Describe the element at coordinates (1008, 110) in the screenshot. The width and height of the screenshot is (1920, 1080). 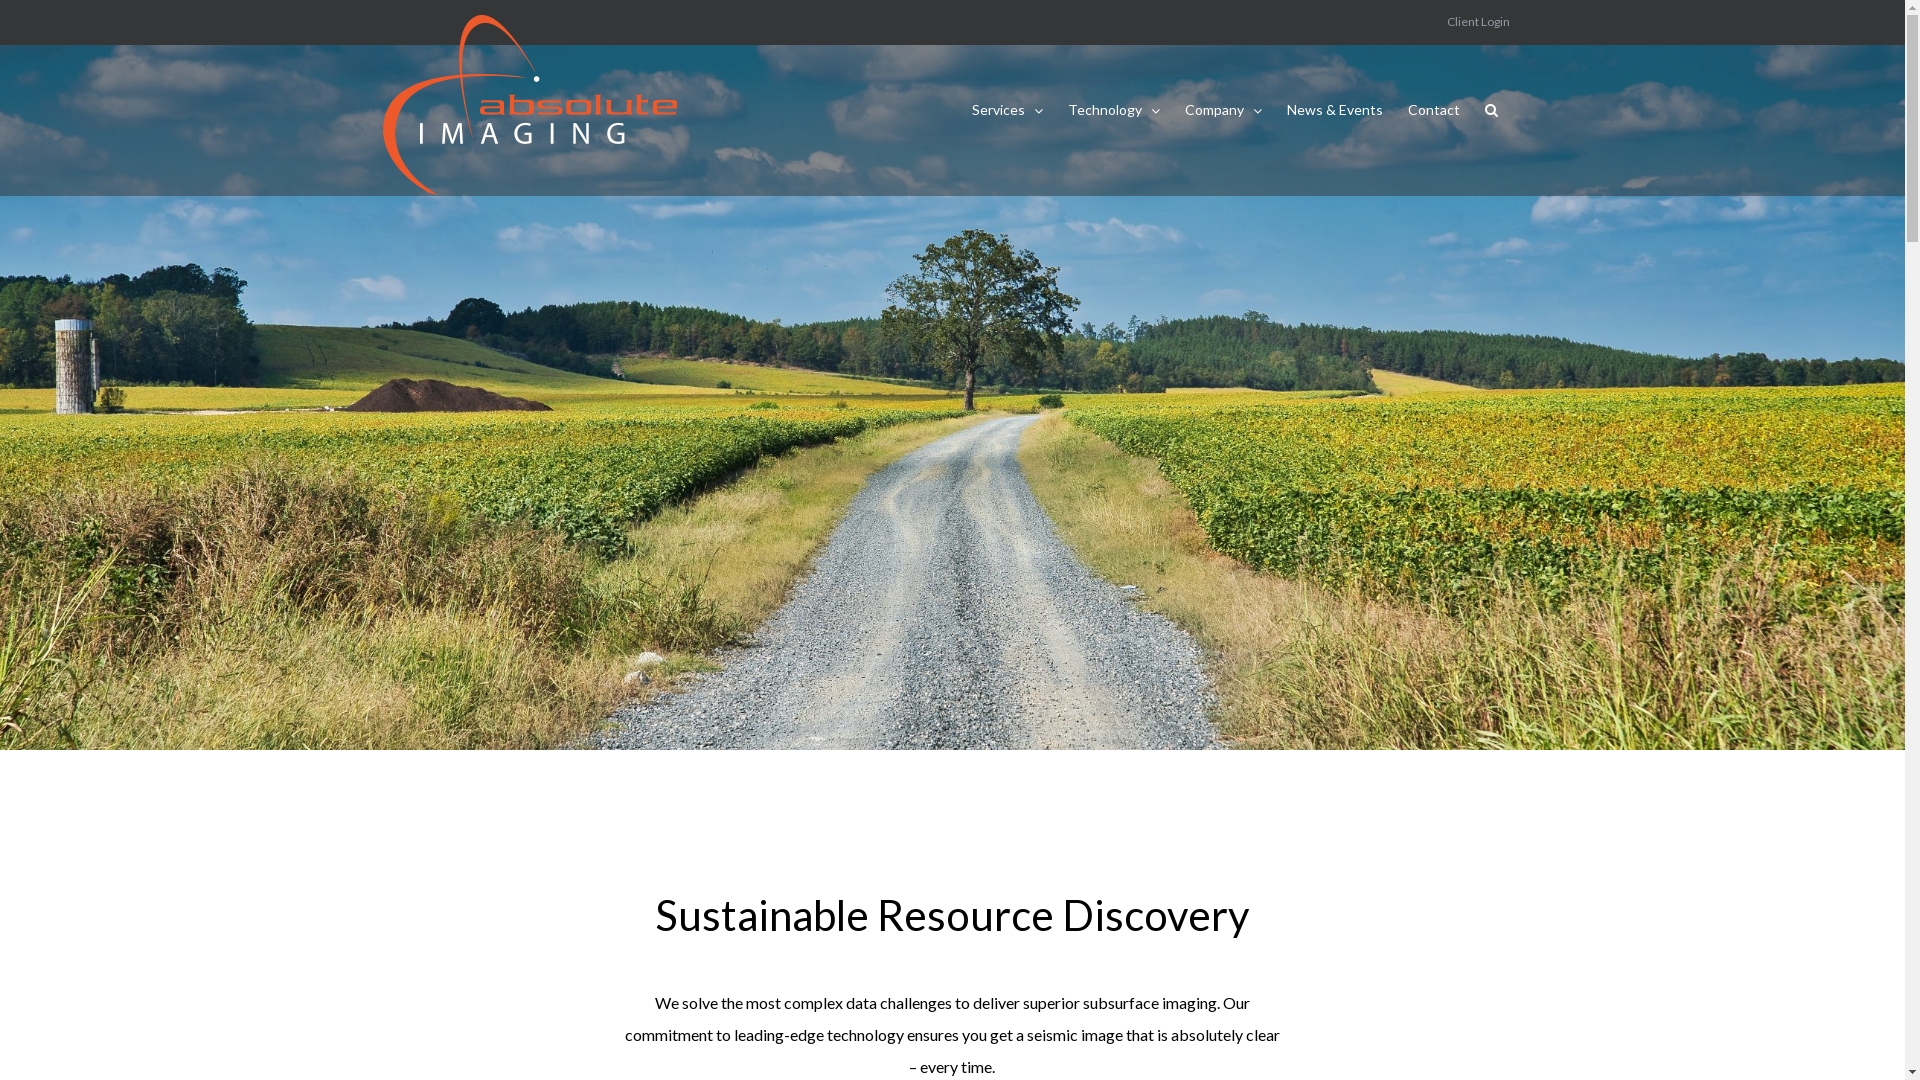
I see `Services` at that location.